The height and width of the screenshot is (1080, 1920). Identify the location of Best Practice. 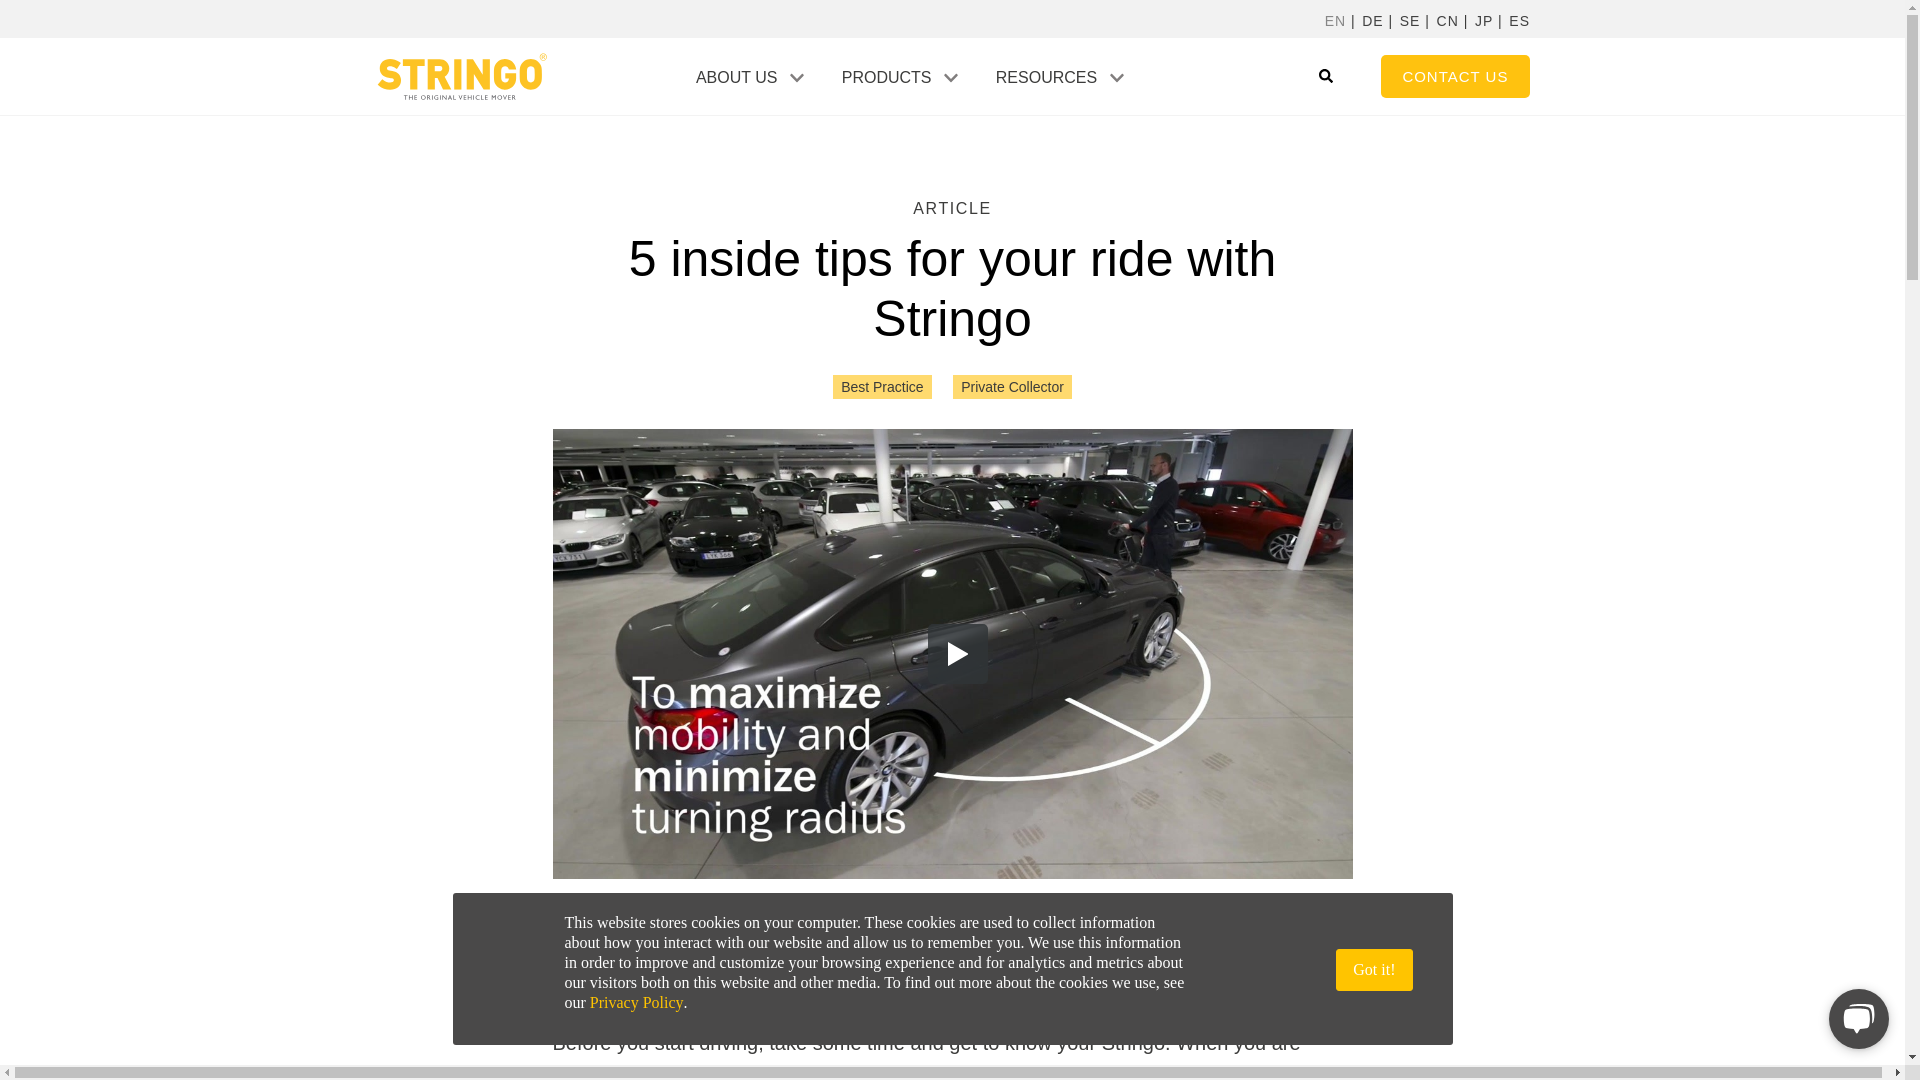
(882, 386).